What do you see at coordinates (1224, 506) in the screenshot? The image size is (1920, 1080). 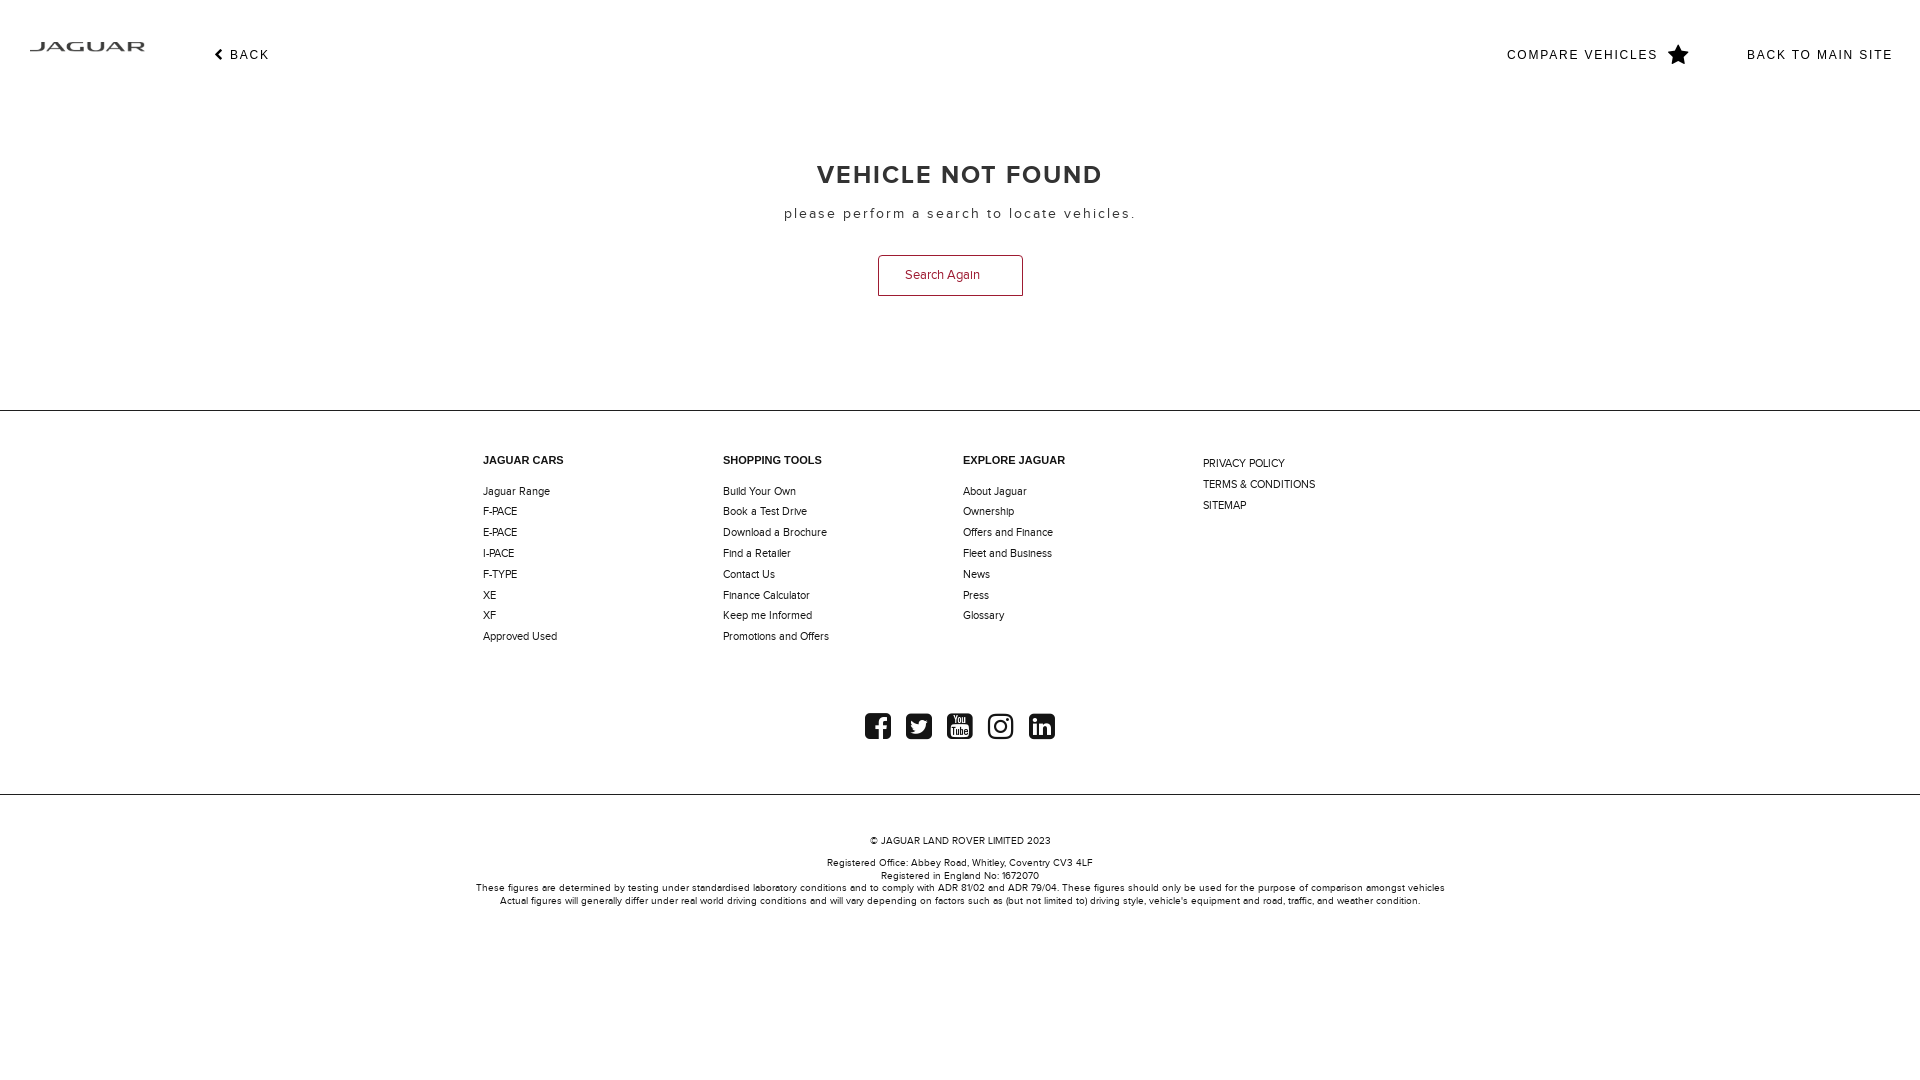 I see `SITEMAP` at bounding box center [1224, 506].